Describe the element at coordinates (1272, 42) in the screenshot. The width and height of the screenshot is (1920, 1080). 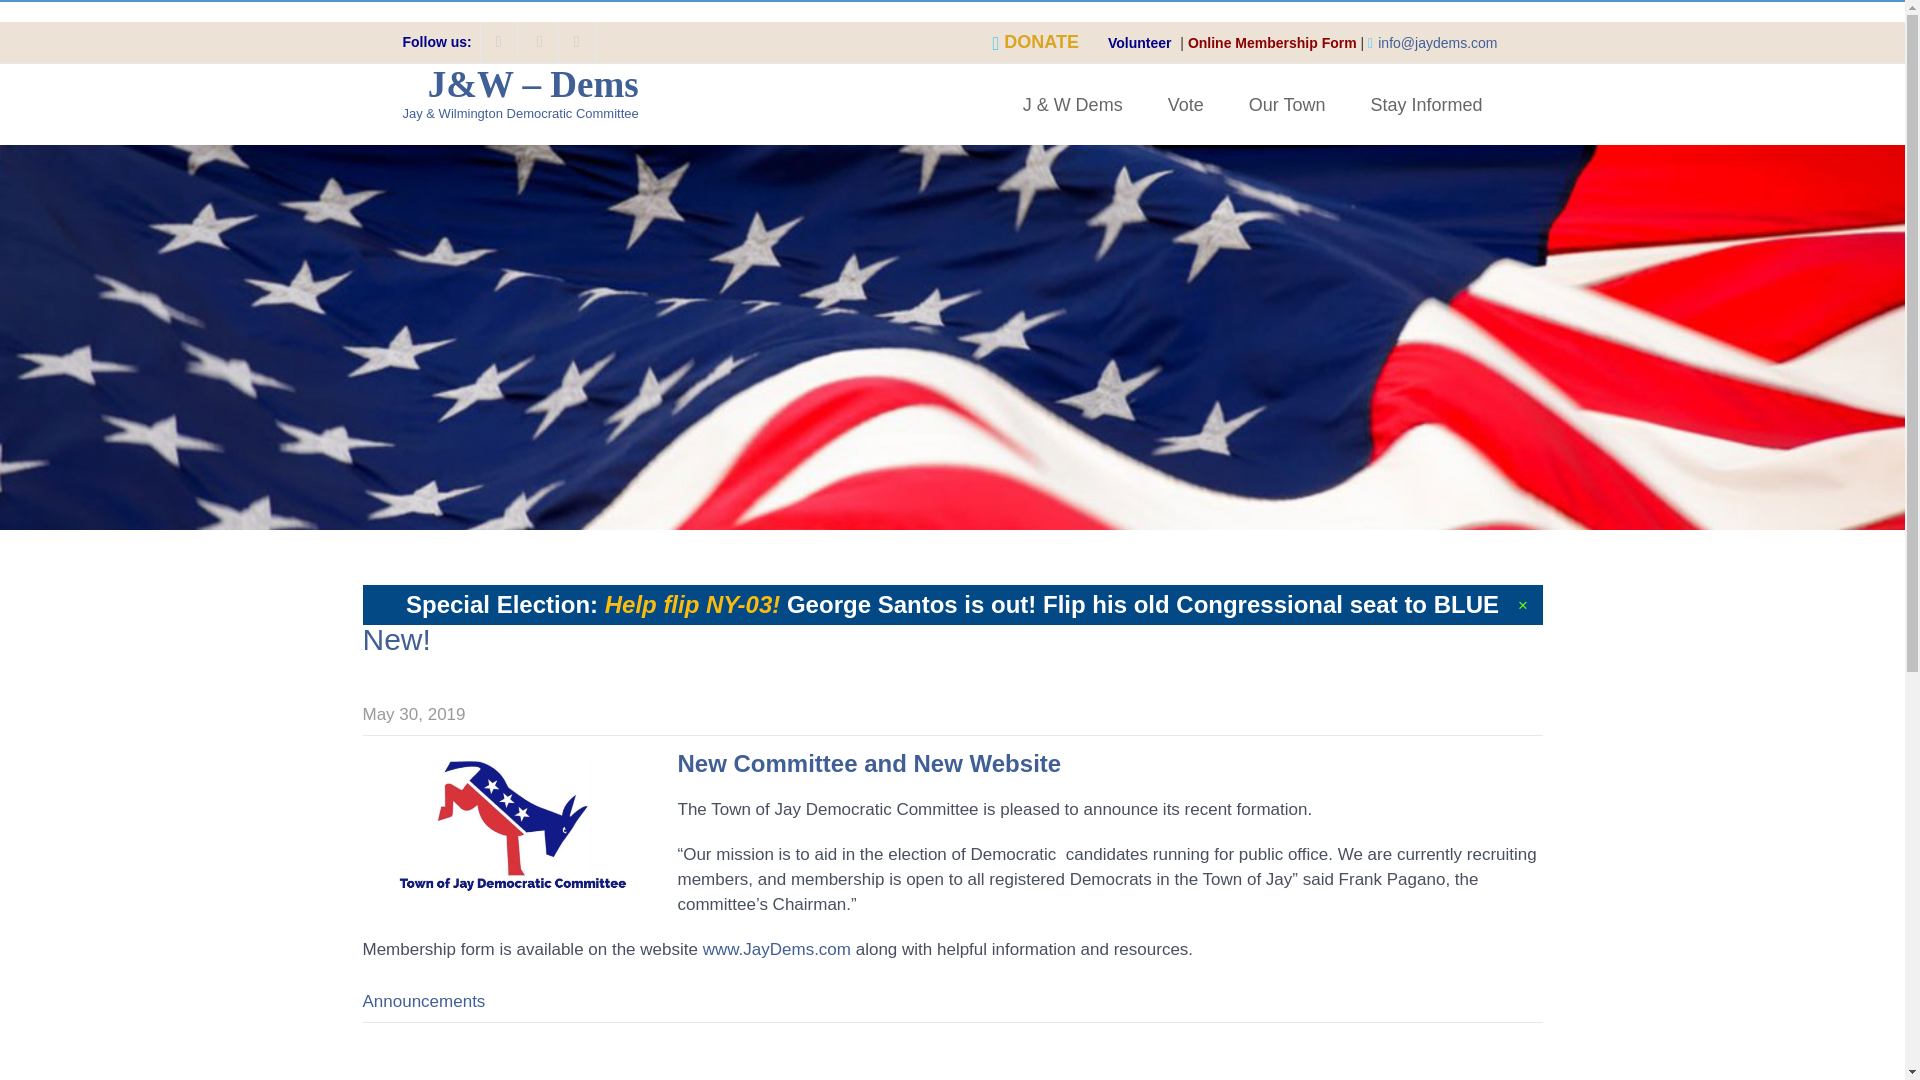
I see `Online Membership Form` at that location.